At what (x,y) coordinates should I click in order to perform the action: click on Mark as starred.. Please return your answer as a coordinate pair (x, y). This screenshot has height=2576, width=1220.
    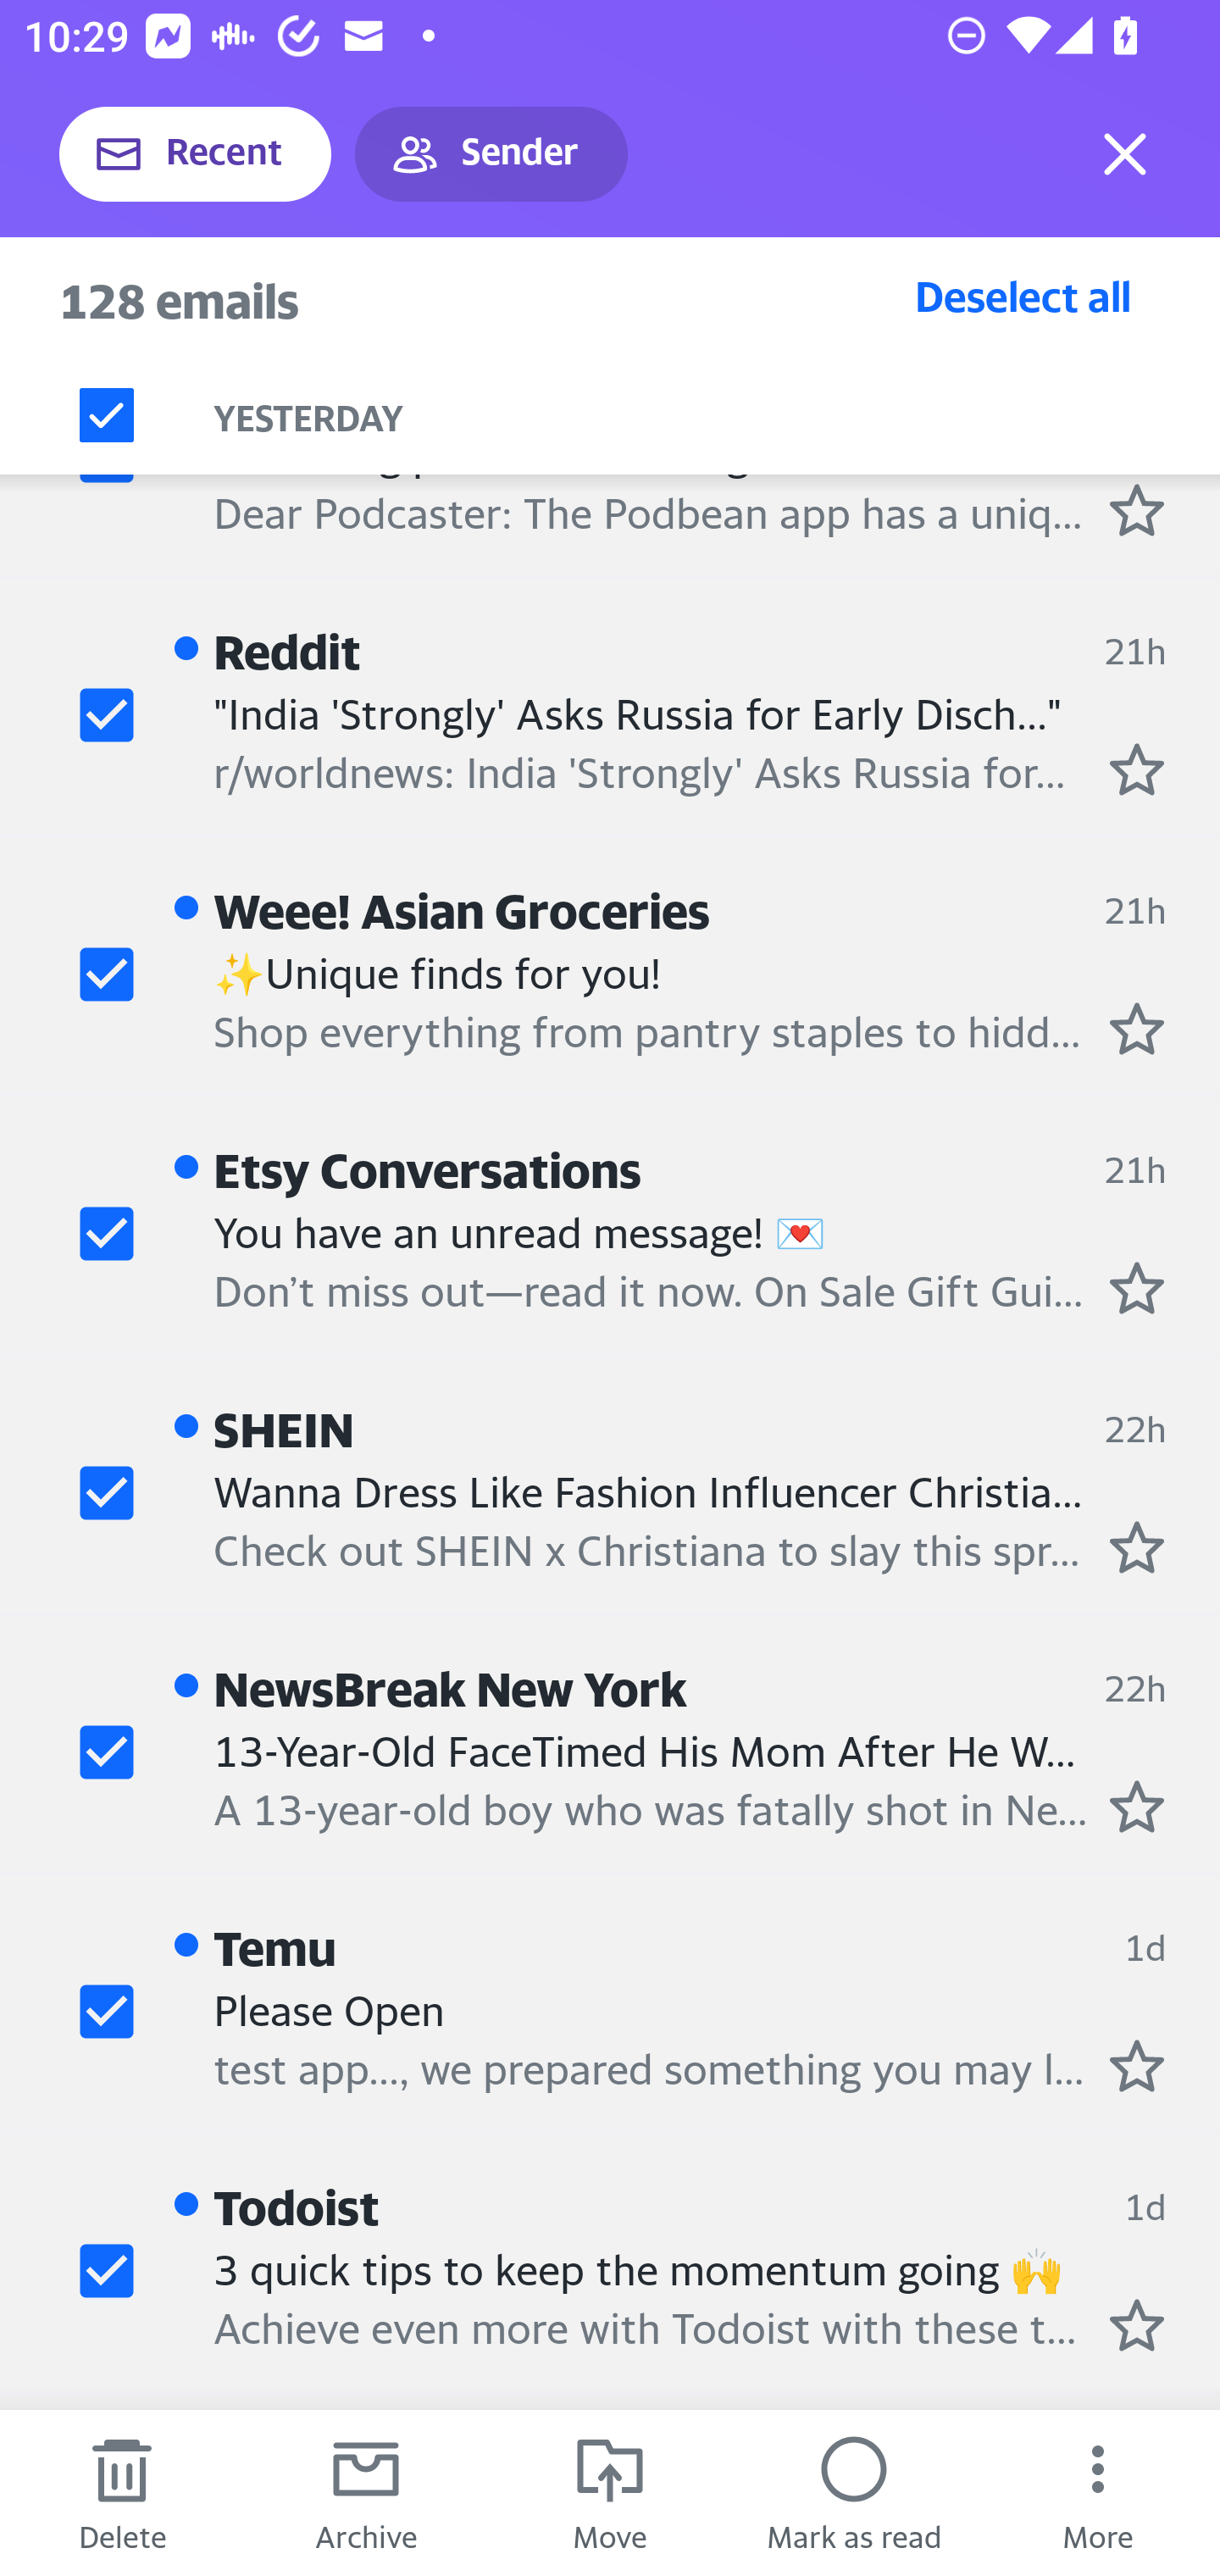
    Looking at the image, I should click on (1137, 2064).